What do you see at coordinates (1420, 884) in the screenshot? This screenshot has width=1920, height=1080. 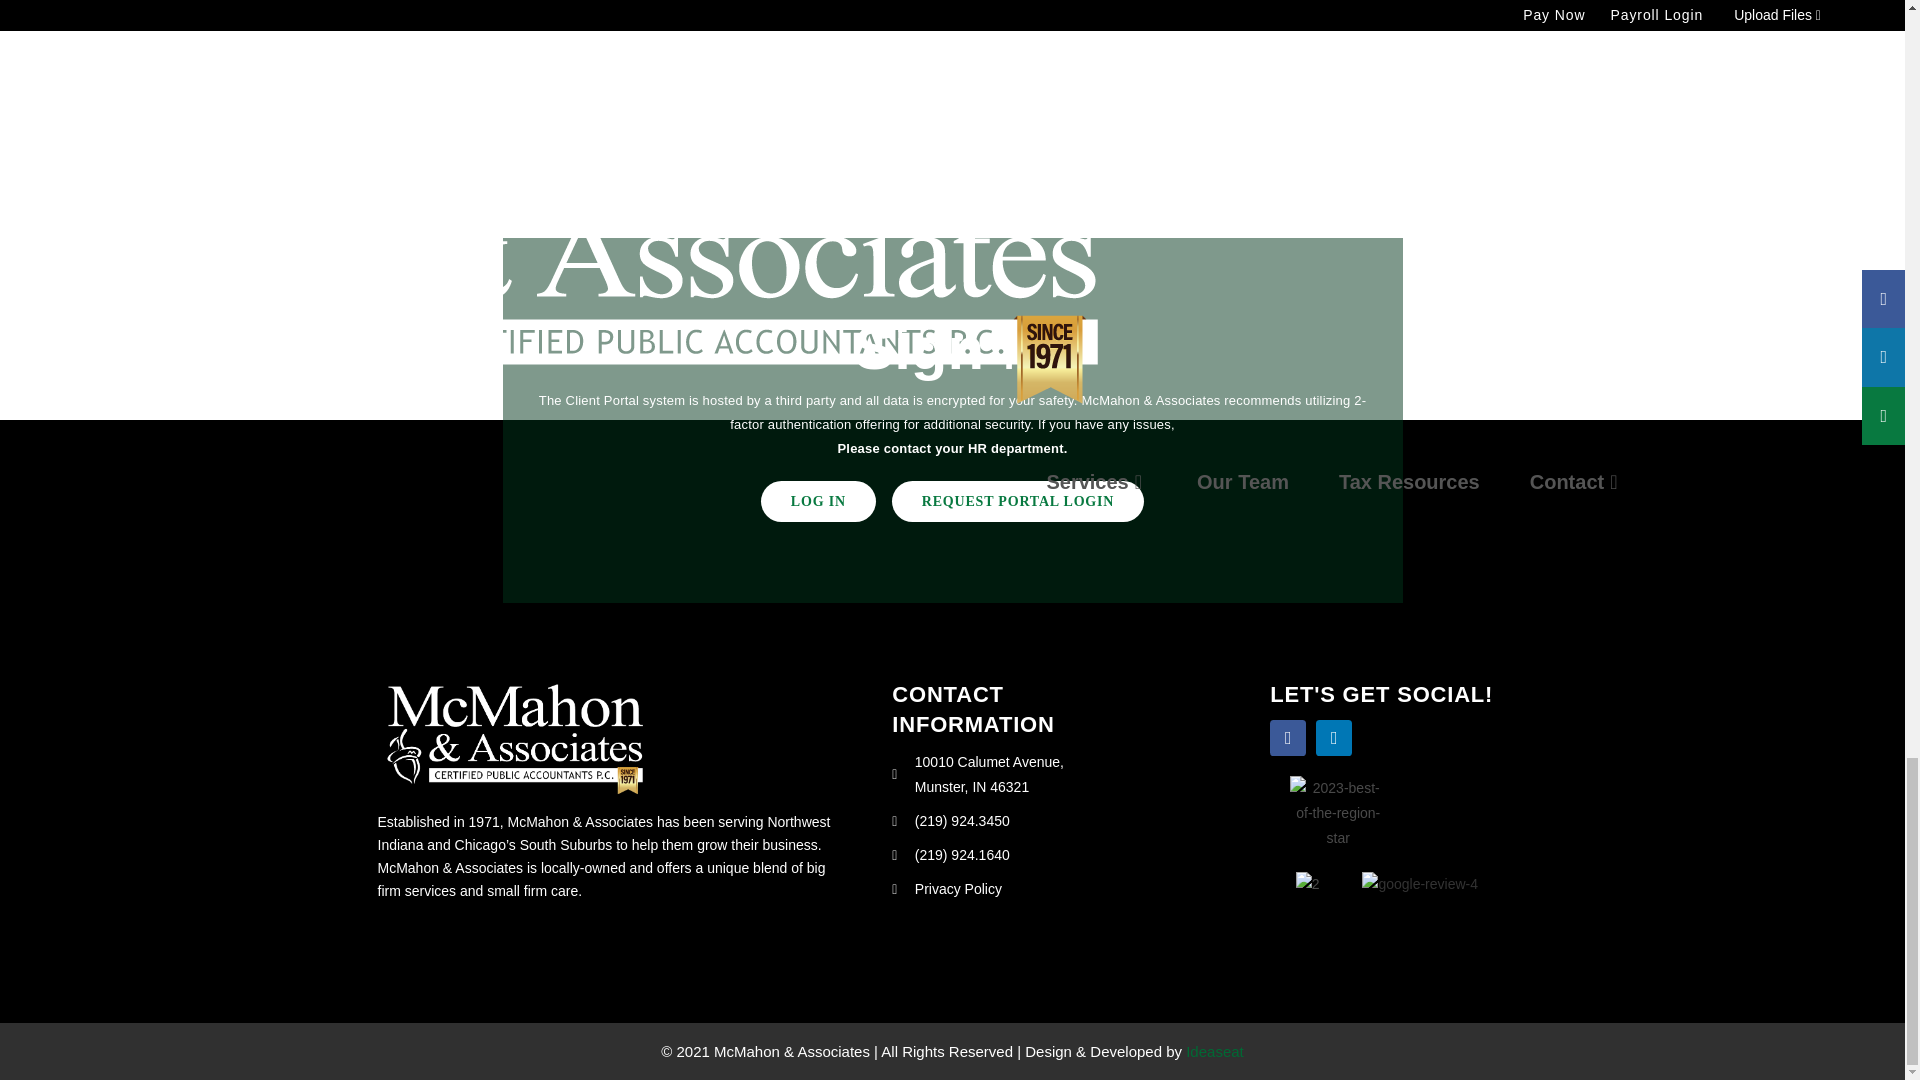 I see `google-review-4` at bounding box center [1420, 884].